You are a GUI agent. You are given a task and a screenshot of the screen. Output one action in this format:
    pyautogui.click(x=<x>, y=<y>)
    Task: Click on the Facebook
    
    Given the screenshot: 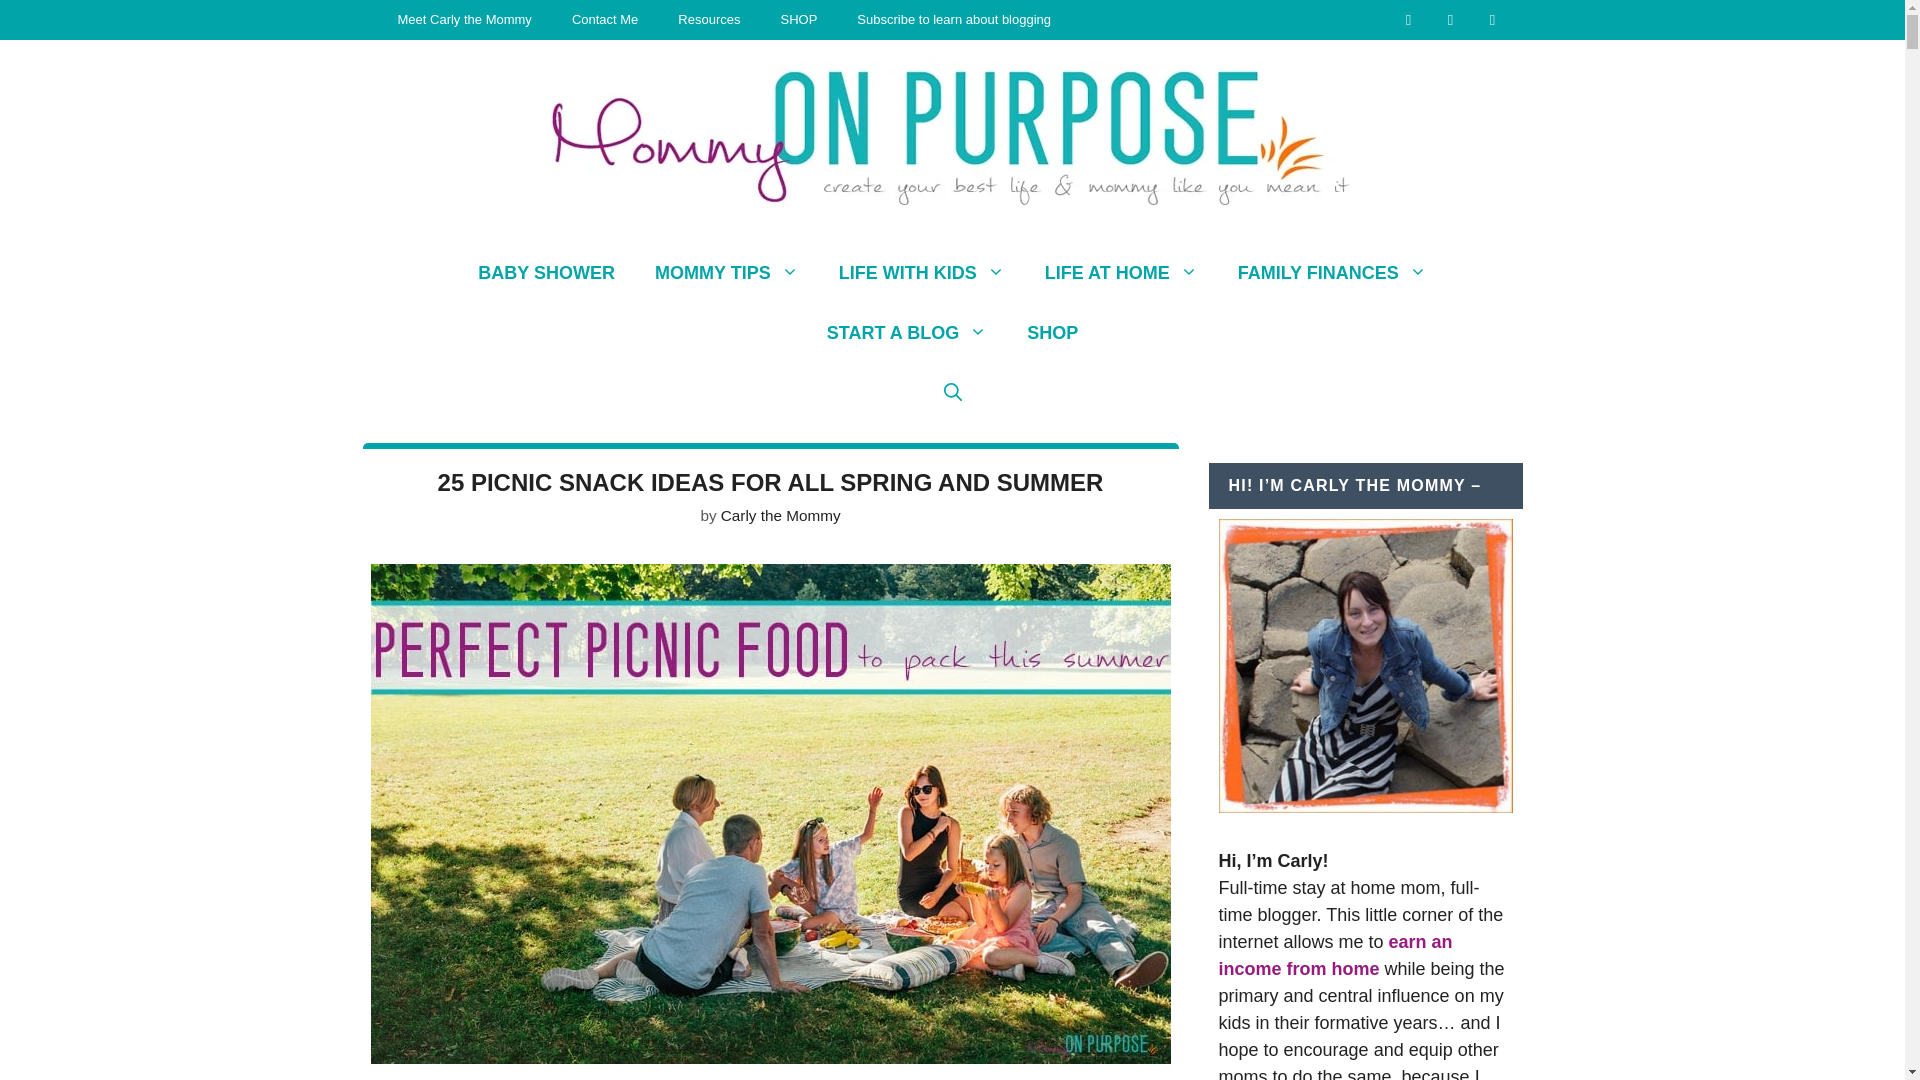 What is the action you would take?
    pyautogui.click(x=1451, y=18)
    